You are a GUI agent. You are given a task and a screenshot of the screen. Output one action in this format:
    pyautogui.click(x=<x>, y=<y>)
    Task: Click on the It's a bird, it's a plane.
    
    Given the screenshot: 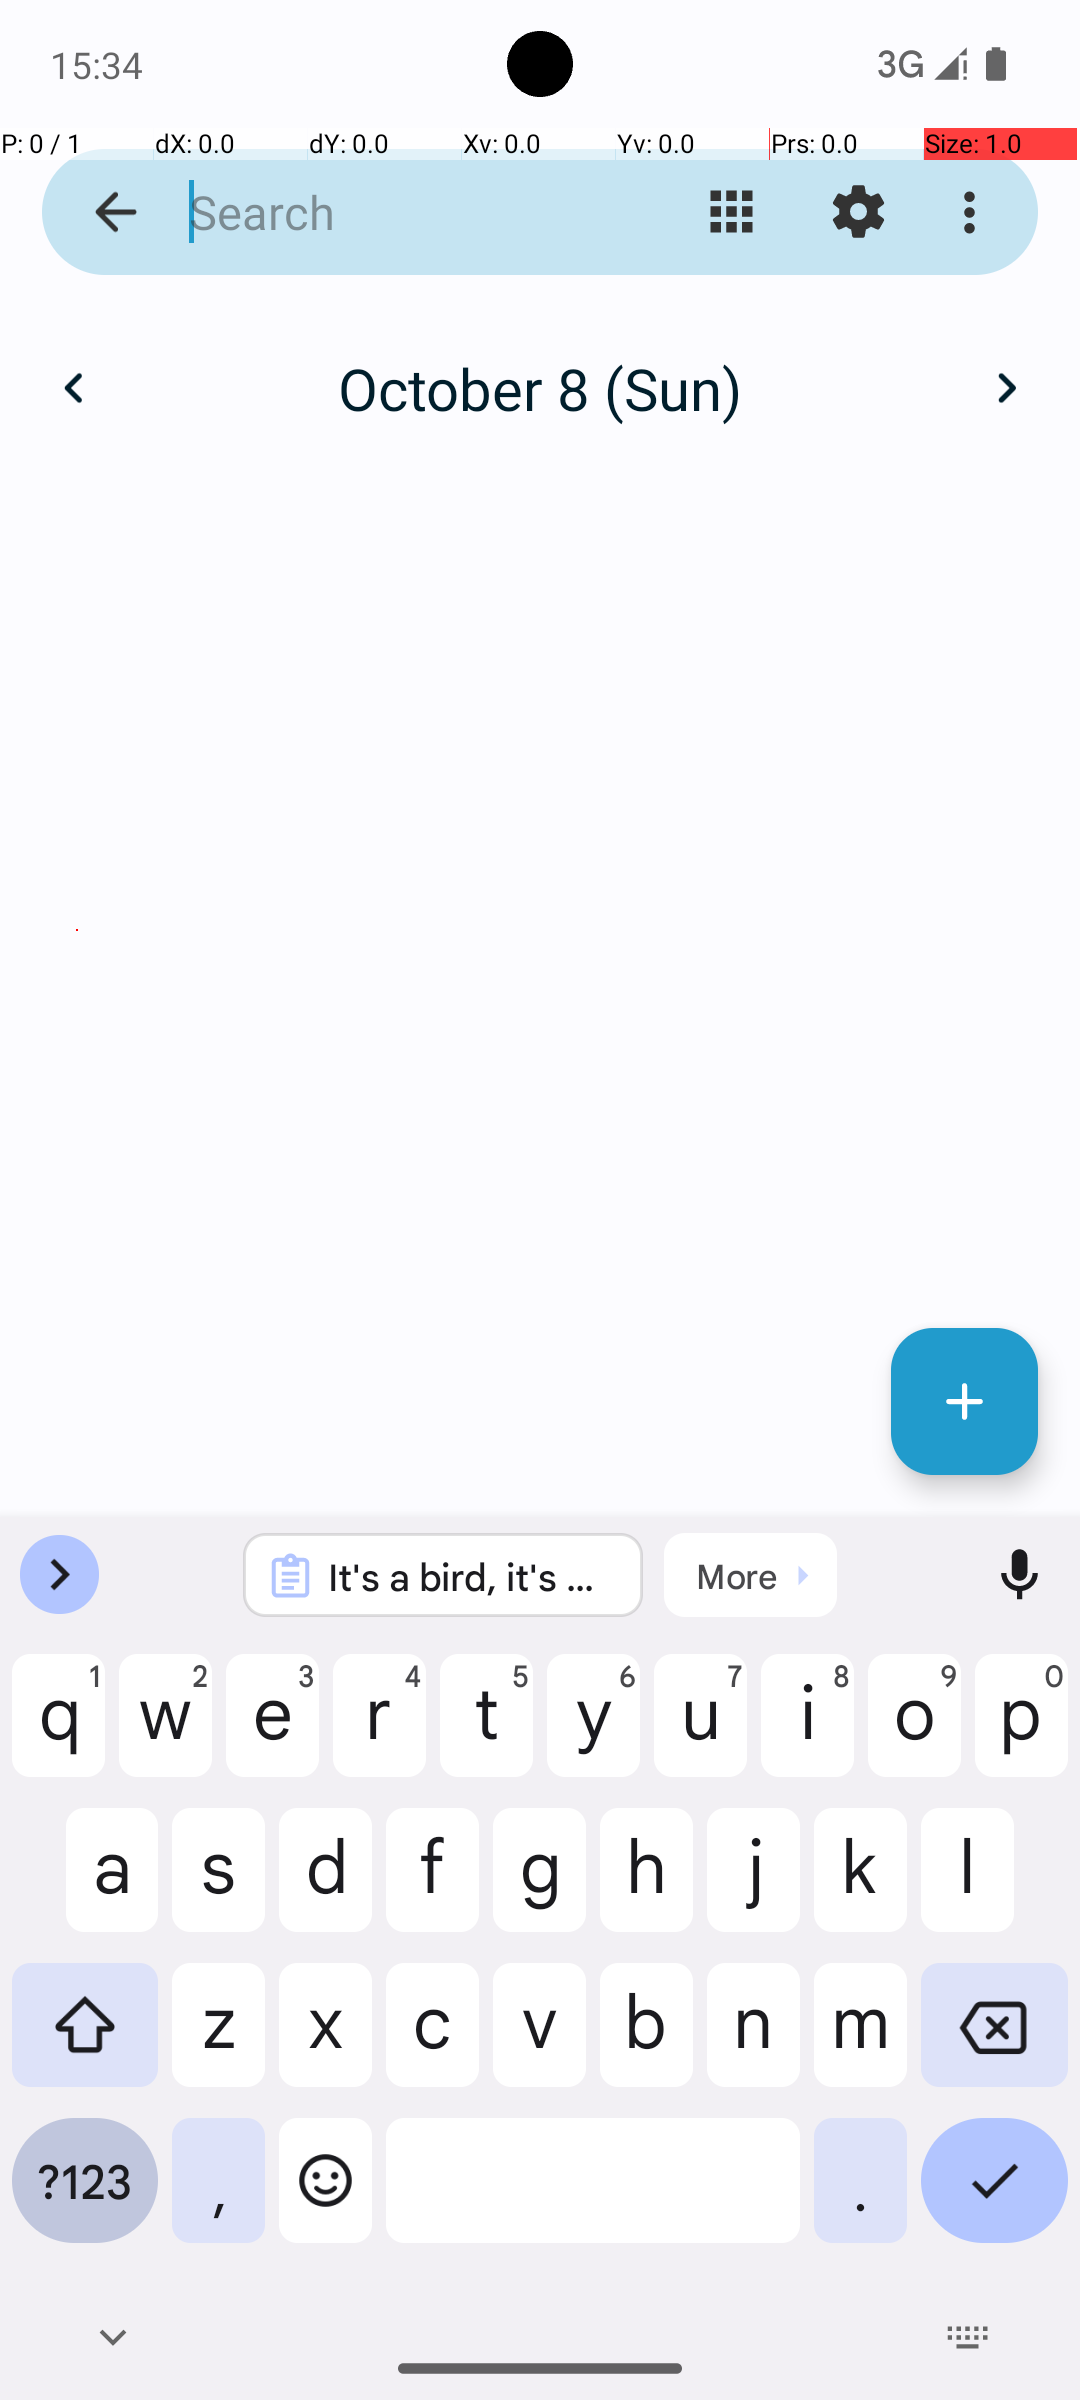 What is the action you would take?
    pyautogui.click(x=470, y=1576)
    